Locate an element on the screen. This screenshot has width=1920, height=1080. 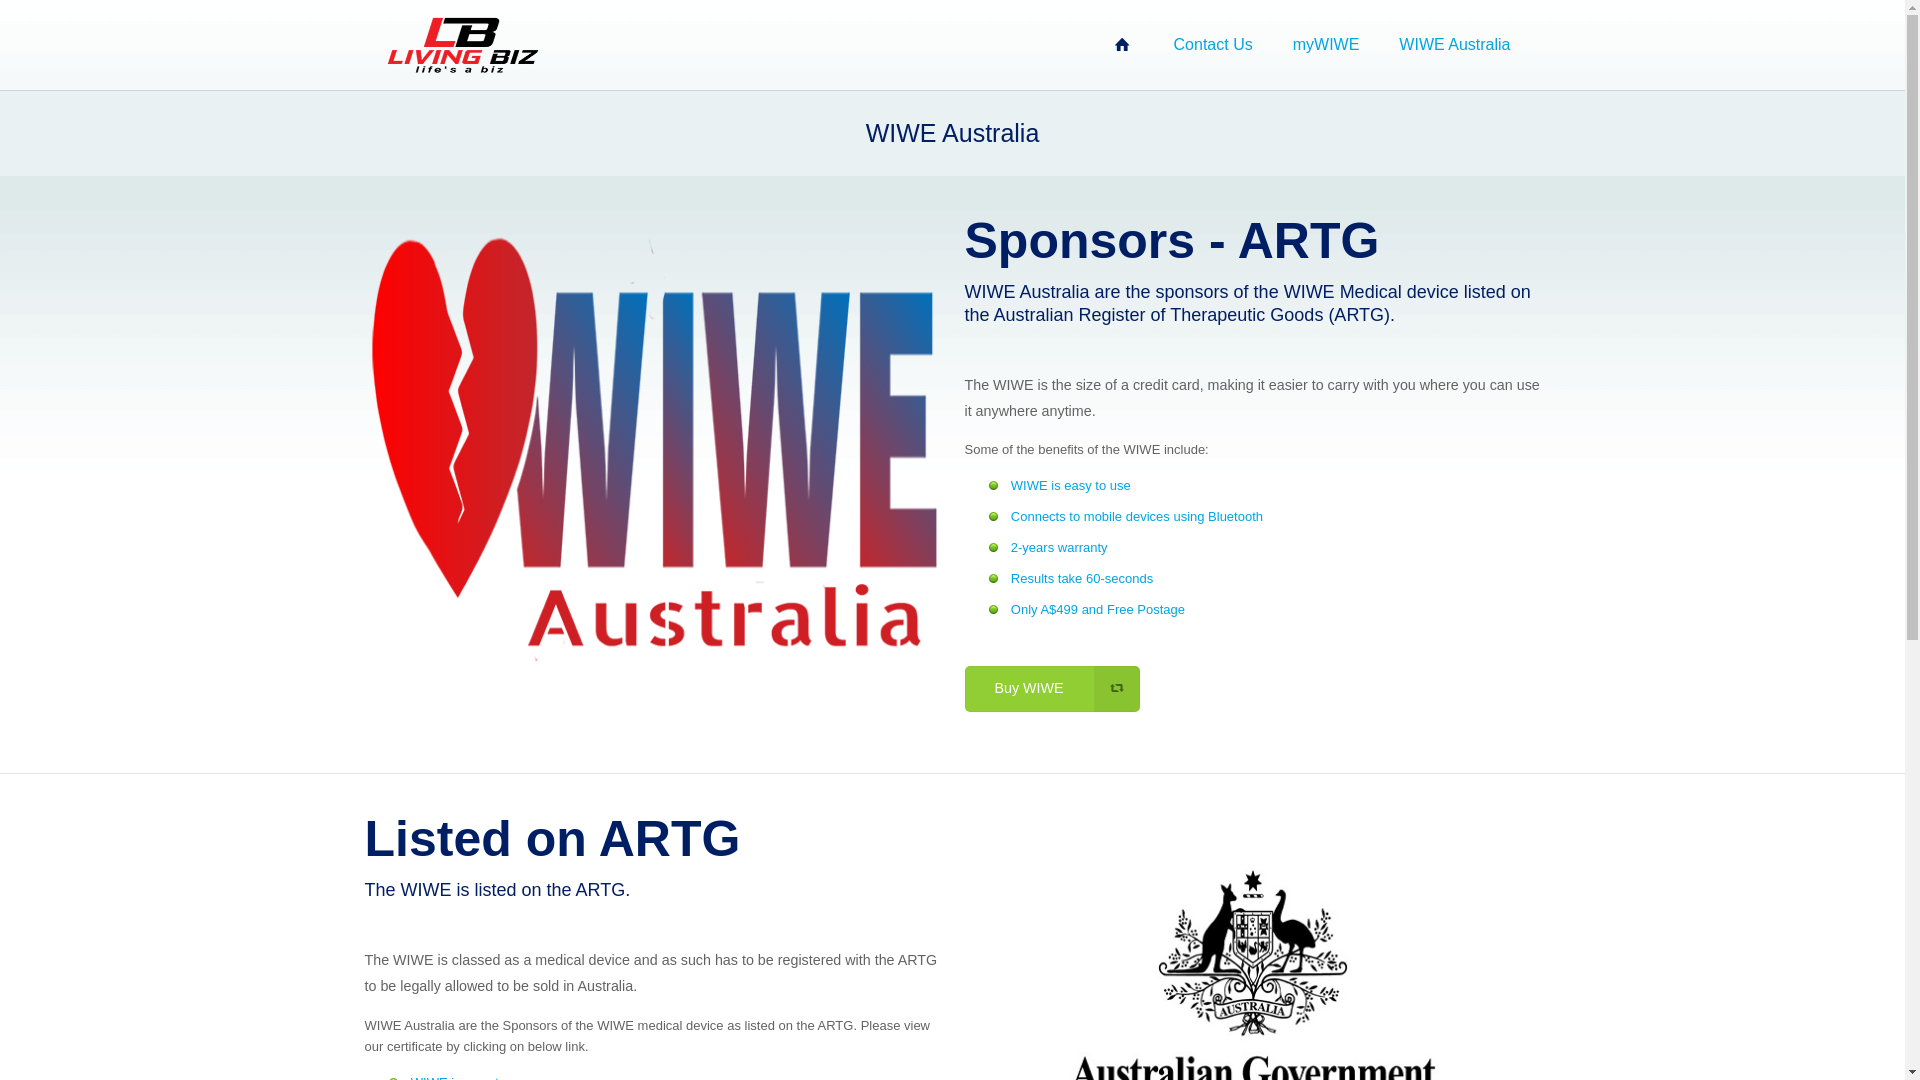
Buy WIWE is located at coordinates (1052, 689).